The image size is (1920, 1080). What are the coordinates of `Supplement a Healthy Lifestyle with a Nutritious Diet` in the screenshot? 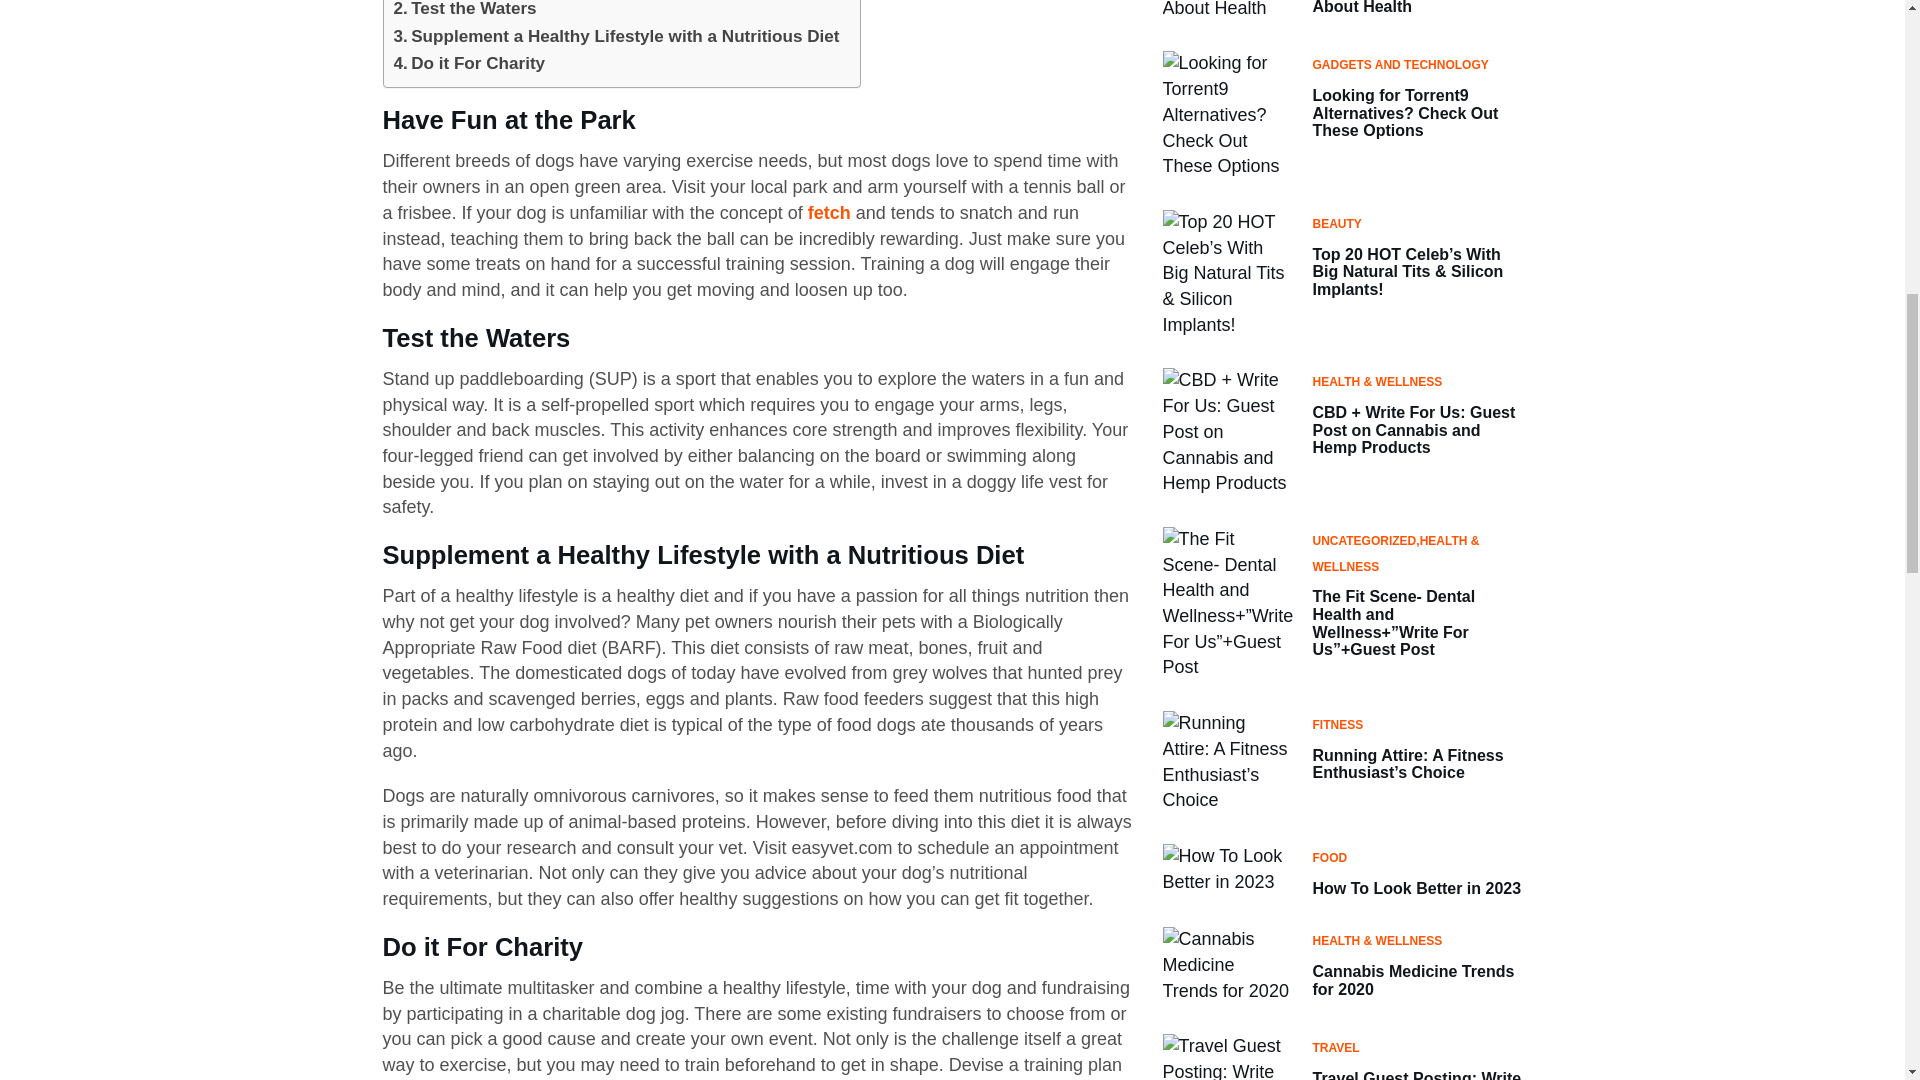 It's located at (616, 36).